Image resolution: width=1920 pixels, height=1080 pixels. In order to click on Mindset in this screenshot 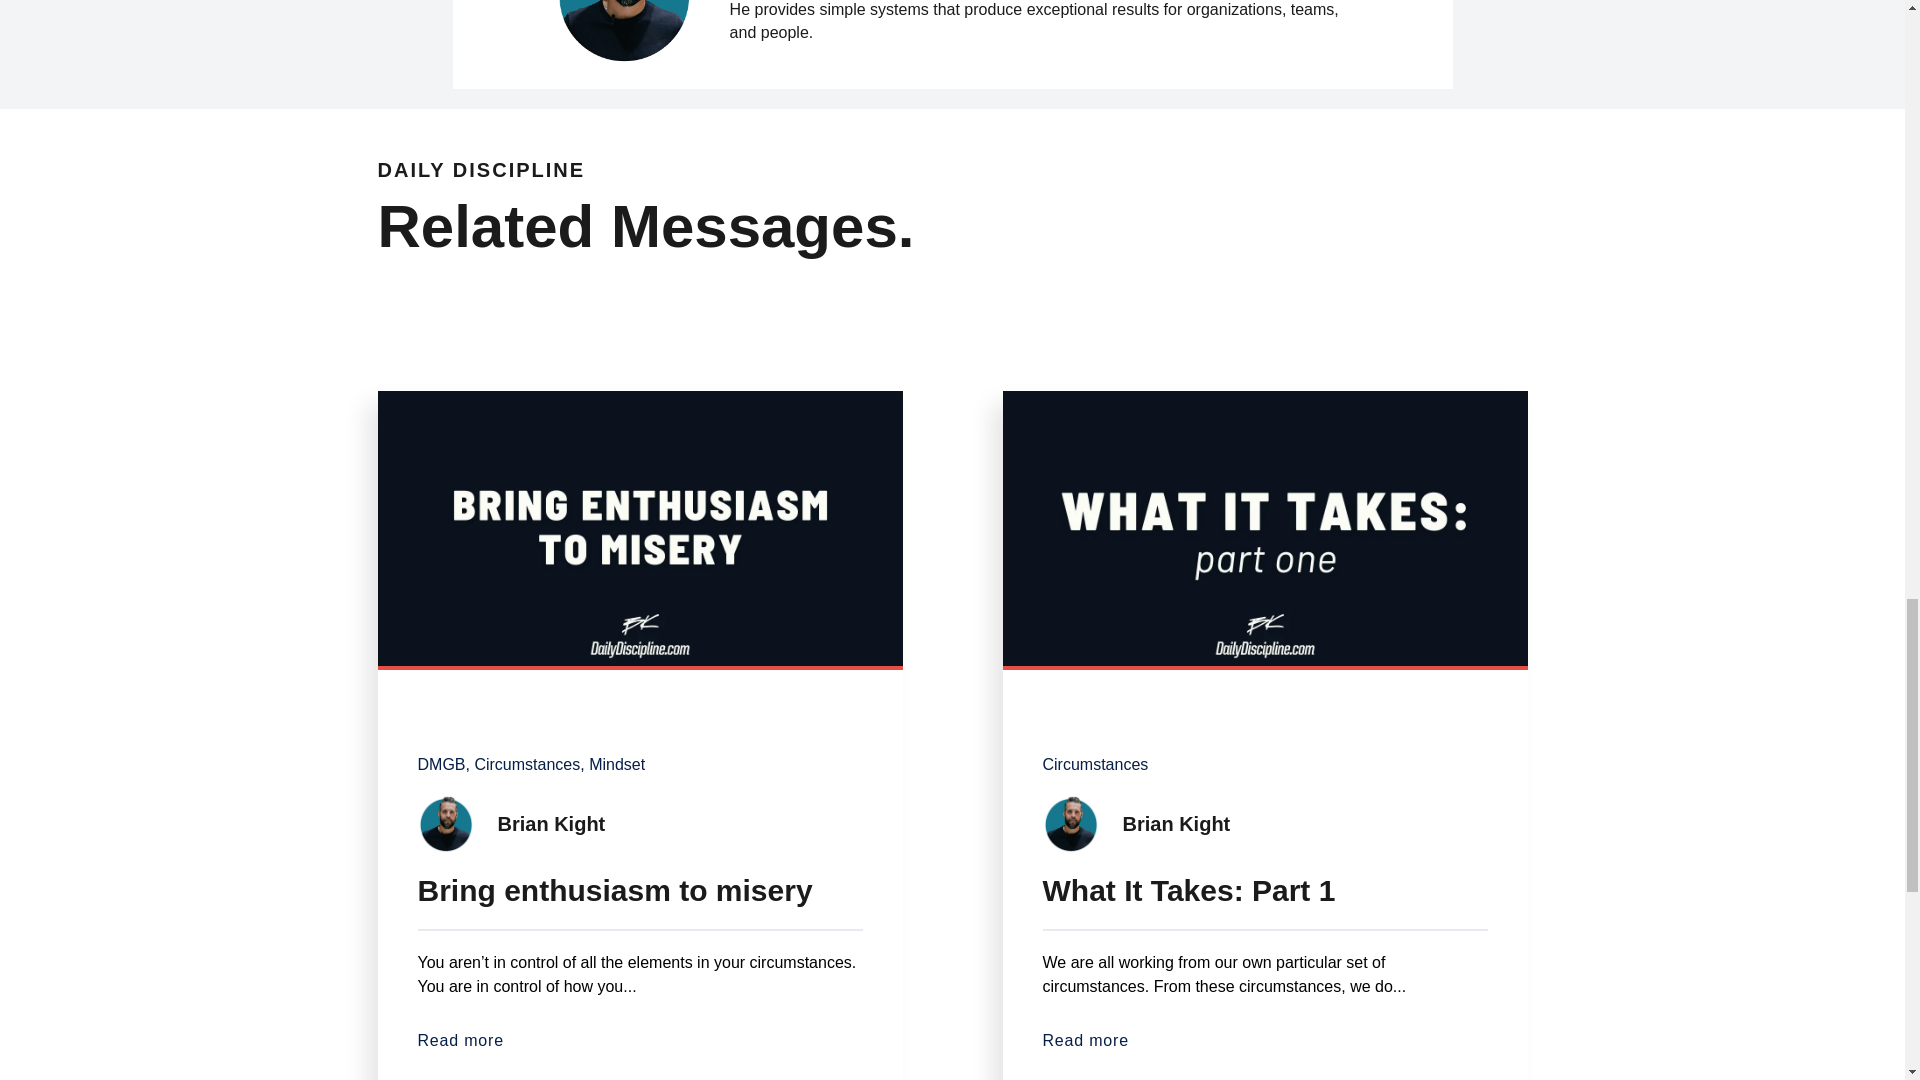, I will do `click(617, 764)`.